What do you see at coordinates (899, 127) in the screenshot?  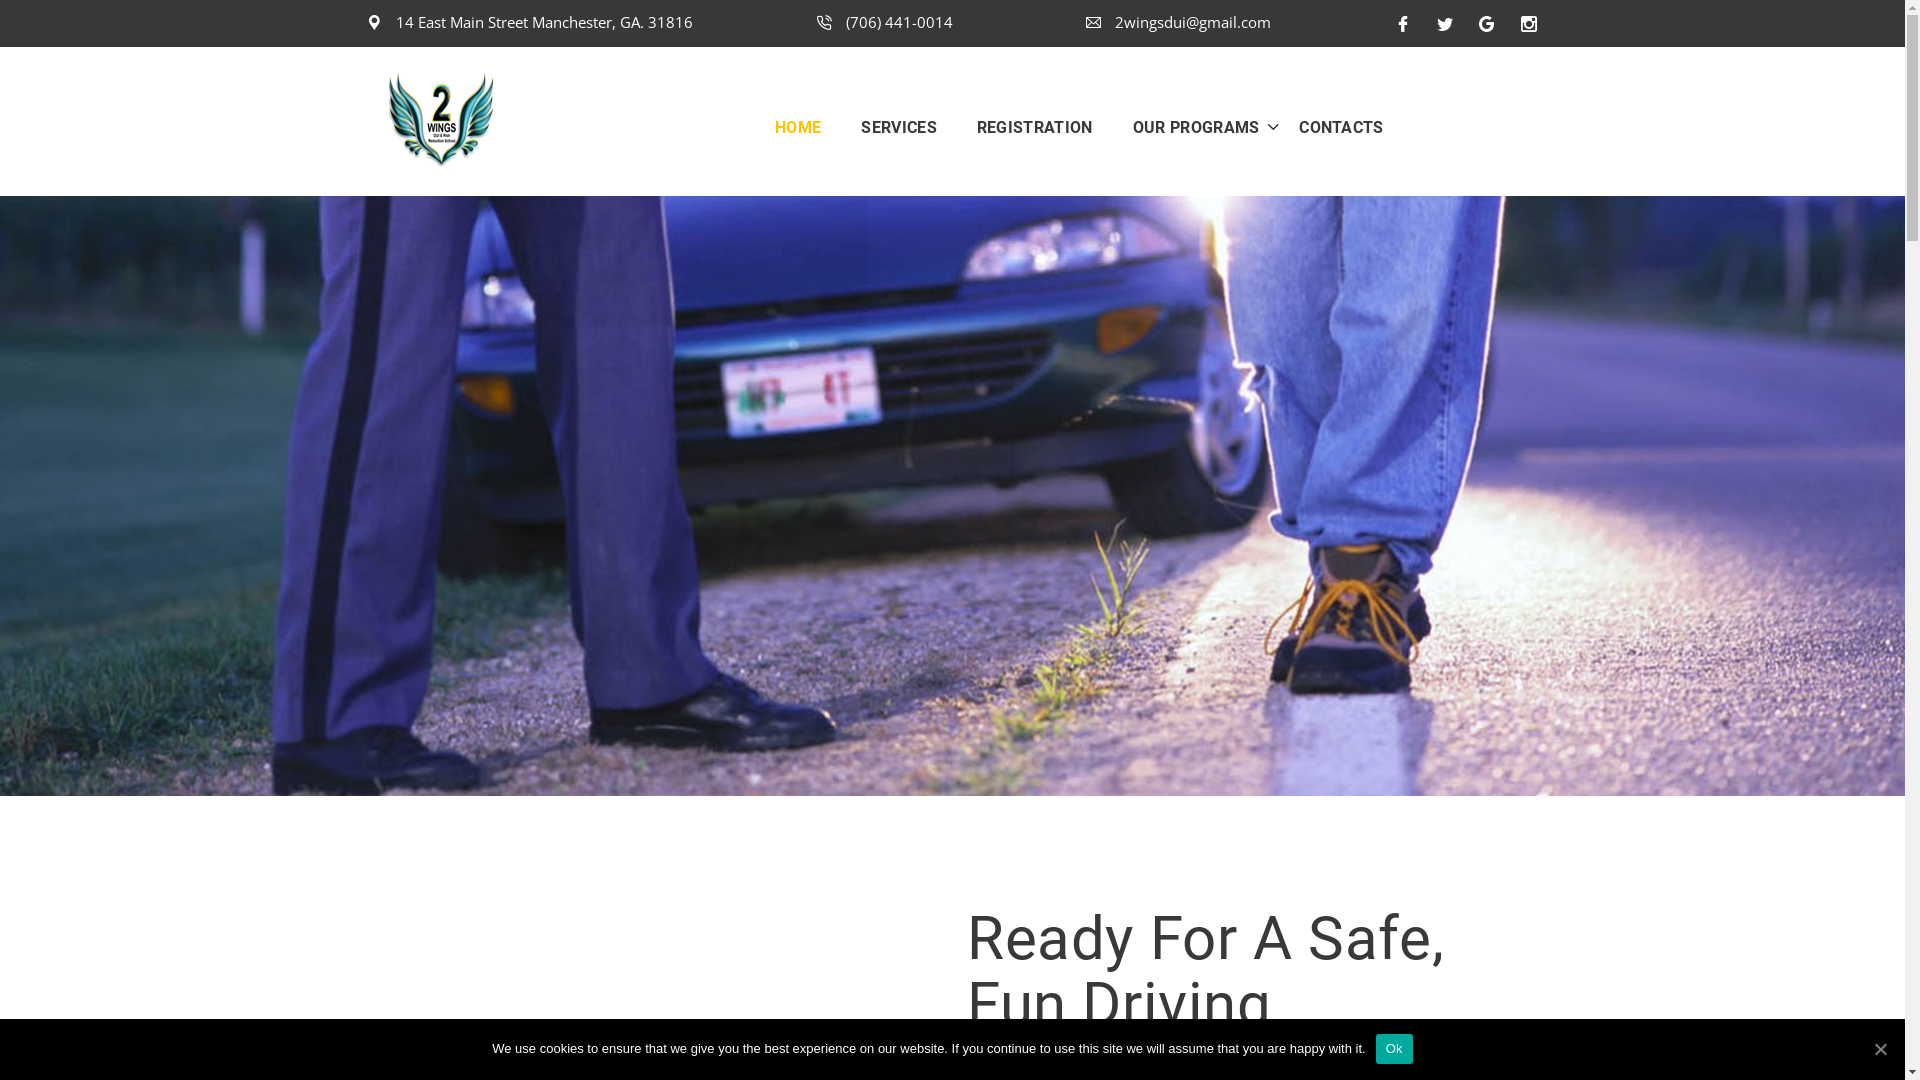 I see `SERVICES` at bounding box center [899, 127].